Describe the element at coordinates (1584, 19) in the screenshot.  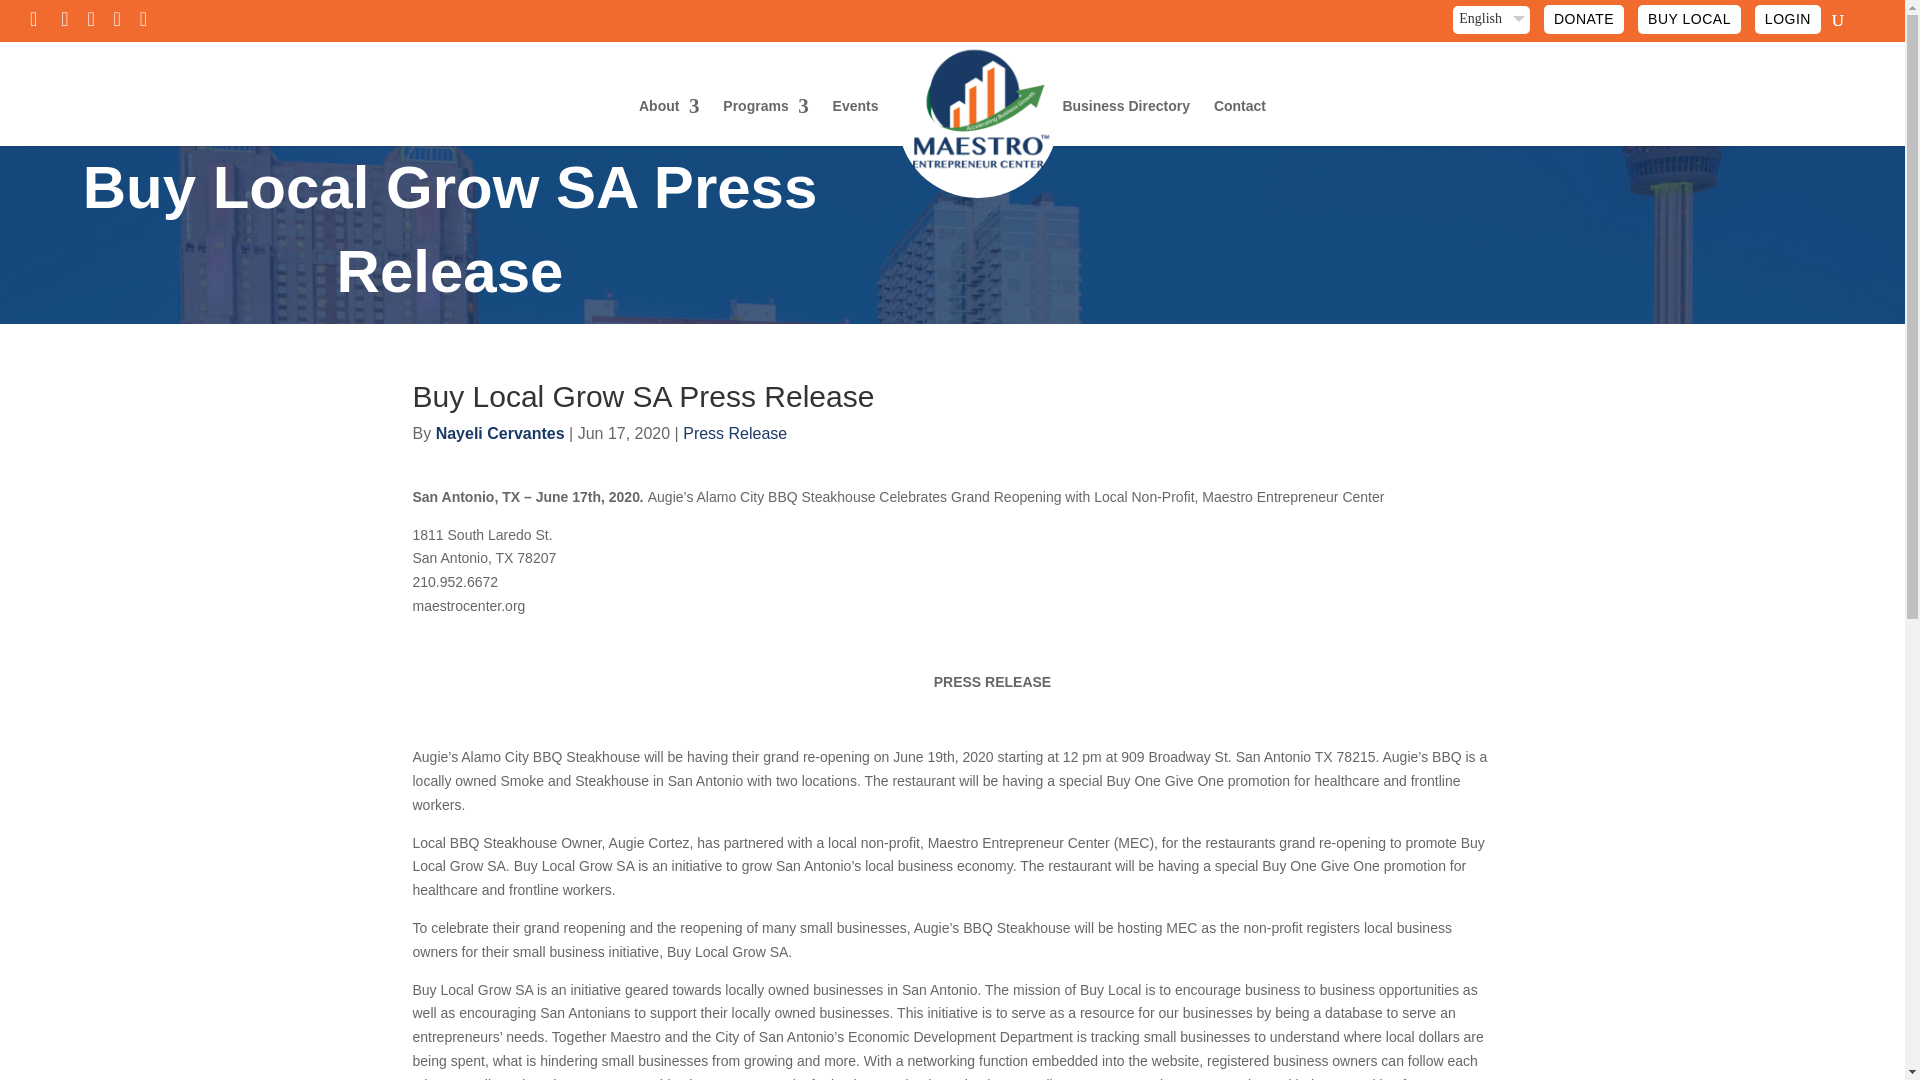
I see `DONATE` at that location.